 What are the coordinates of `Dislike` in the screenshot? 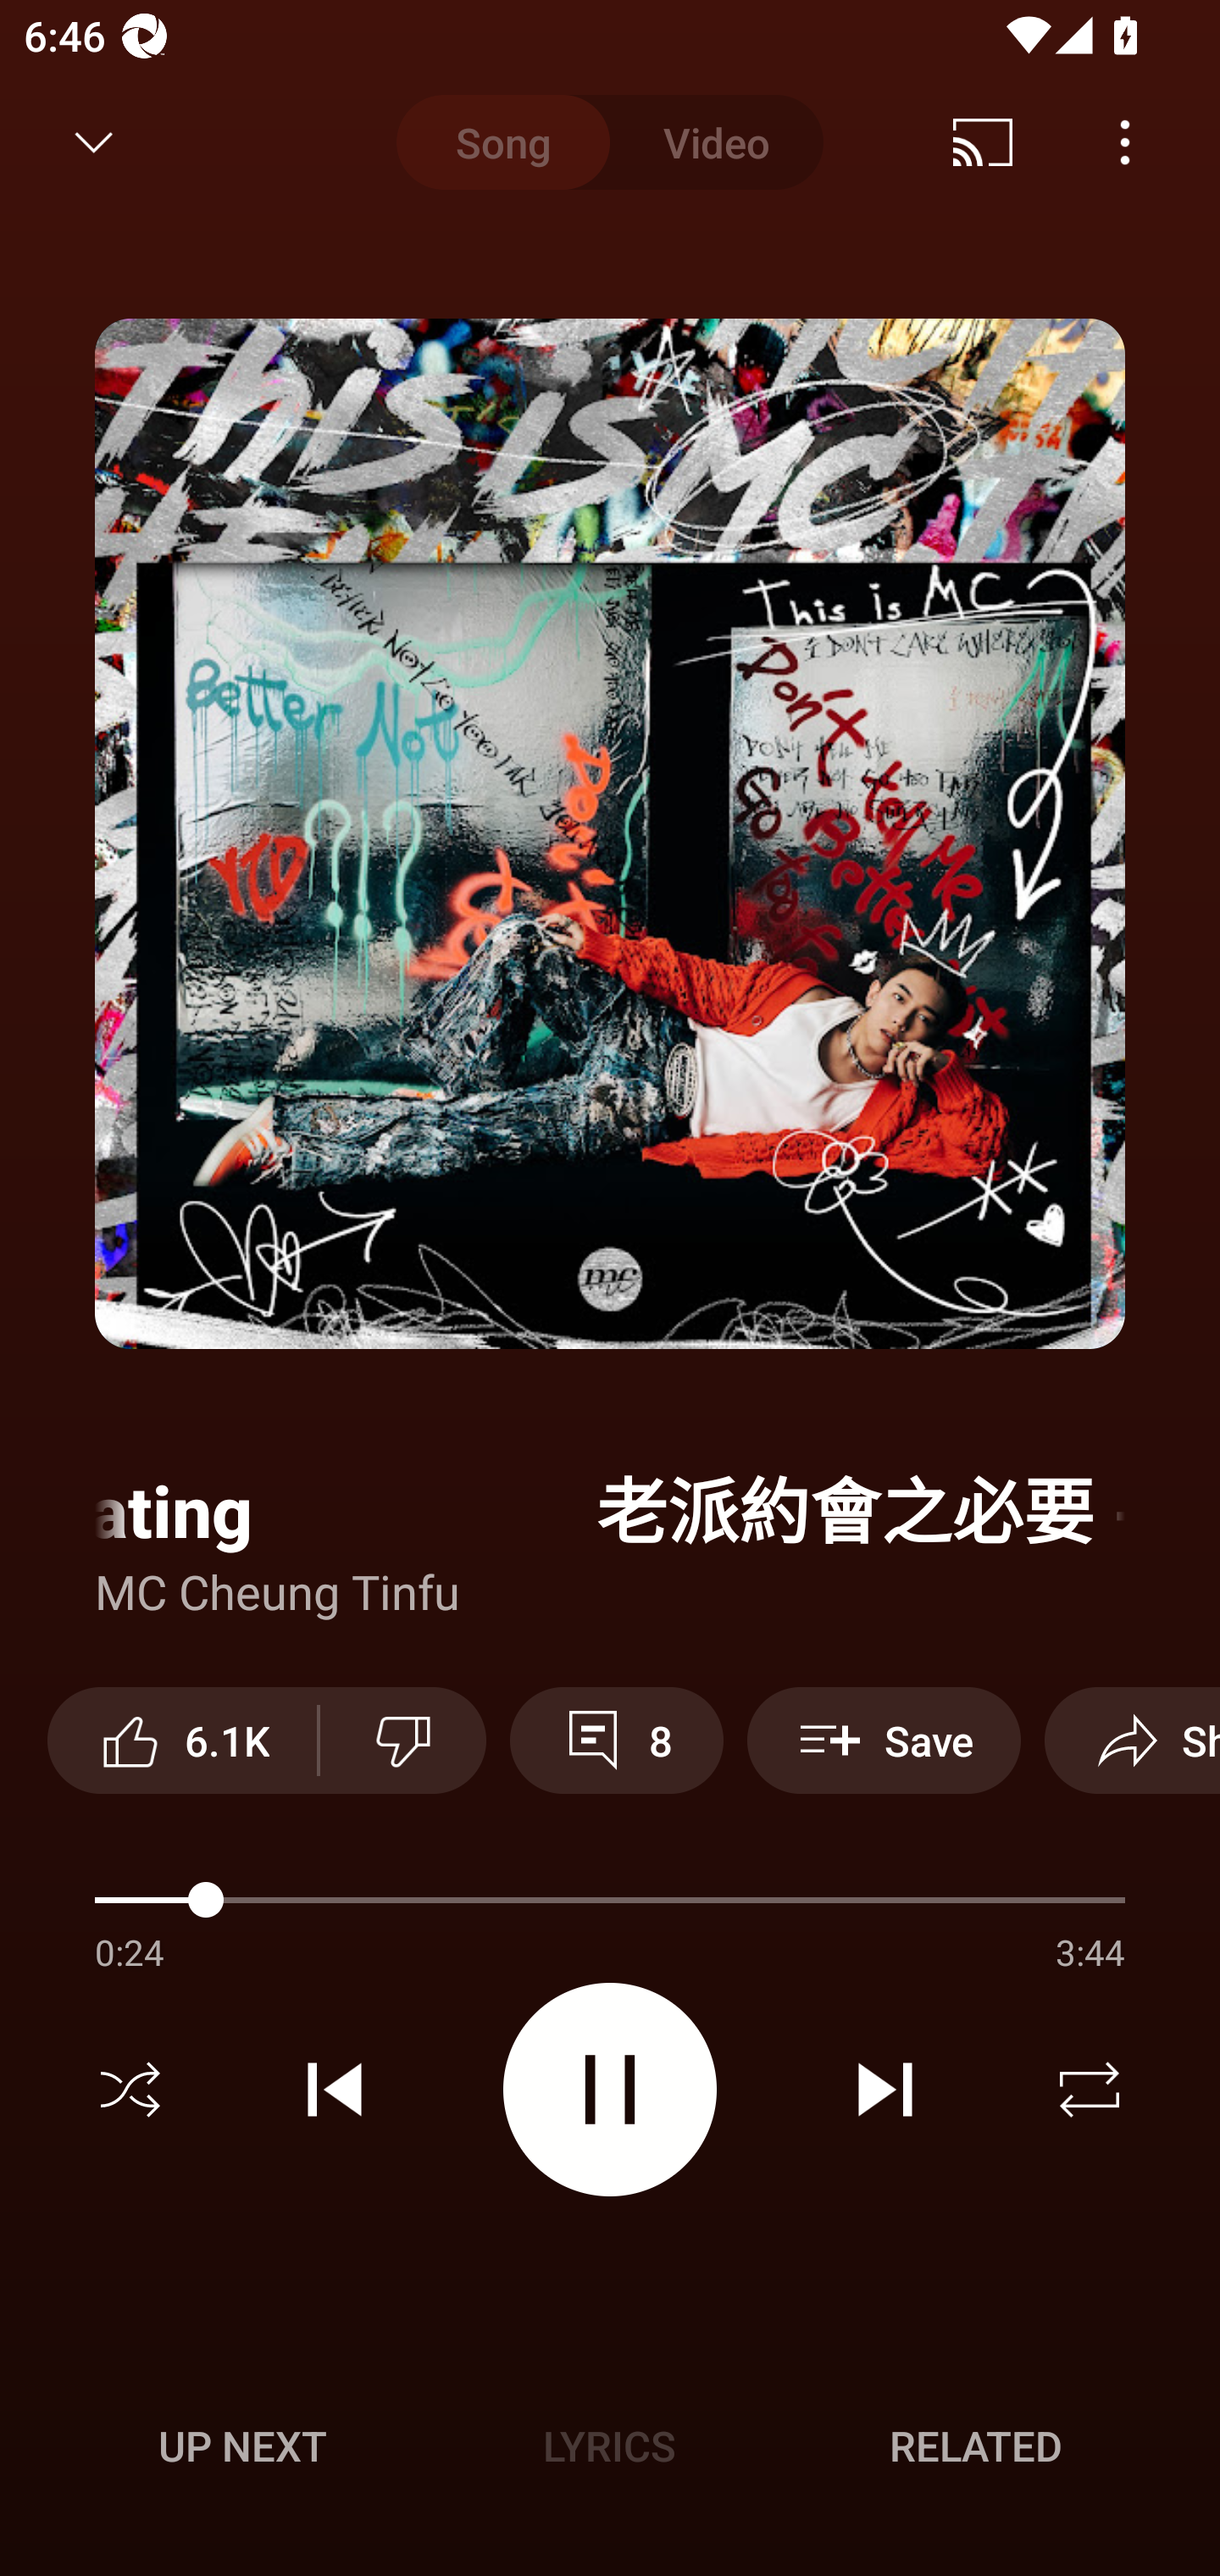 It's located at (403, 1740).